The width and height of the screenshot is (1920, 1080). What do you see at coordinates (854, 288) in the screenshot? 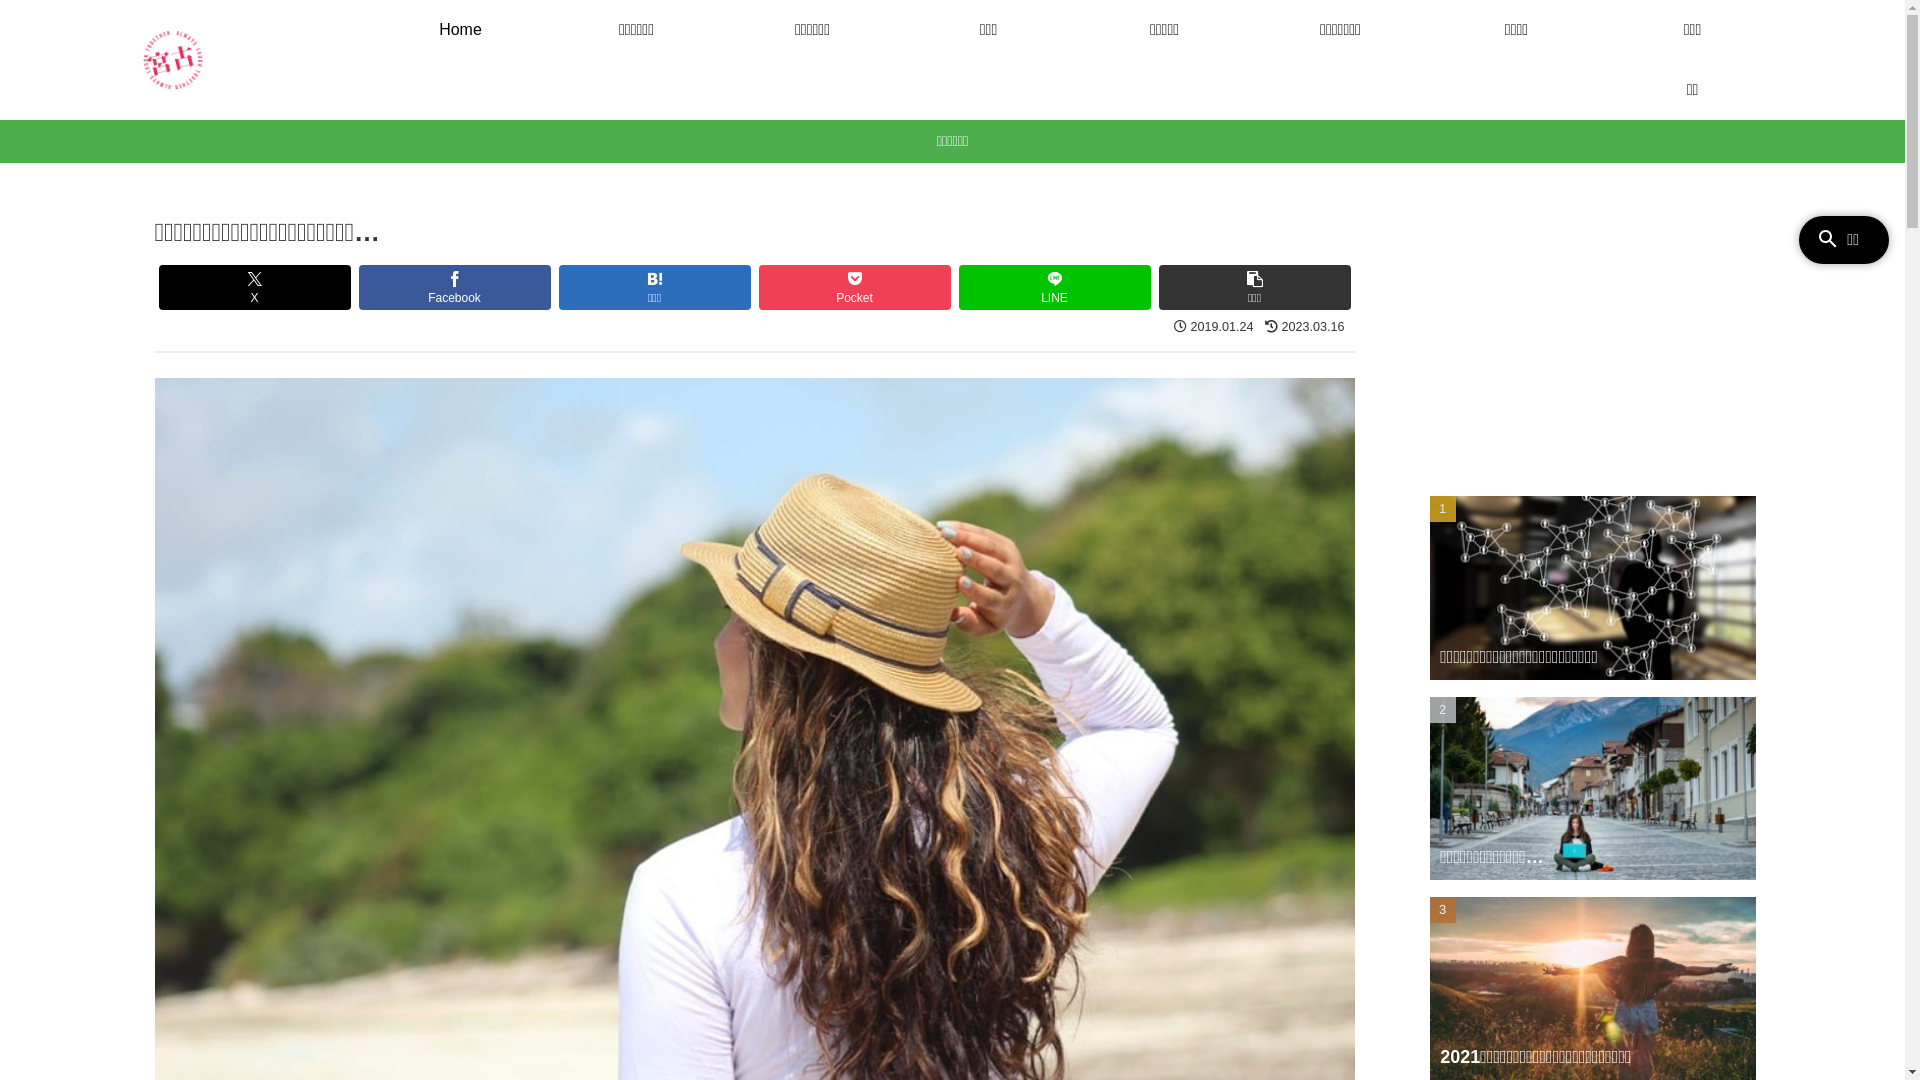
I see `Pocket` at bounding box center [854, 288].